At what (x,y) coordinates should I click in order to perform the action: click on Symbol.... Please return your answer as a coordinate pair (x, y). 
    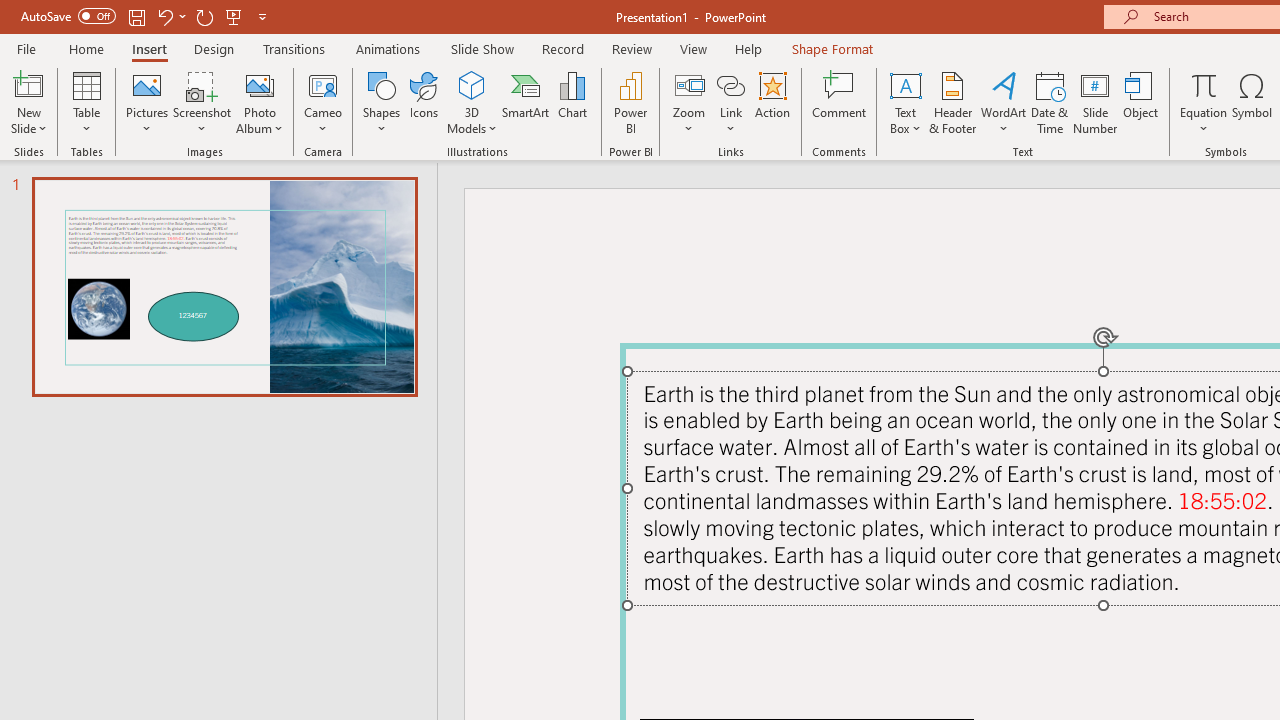
    Looking at the image, I should click on (1252, 102).